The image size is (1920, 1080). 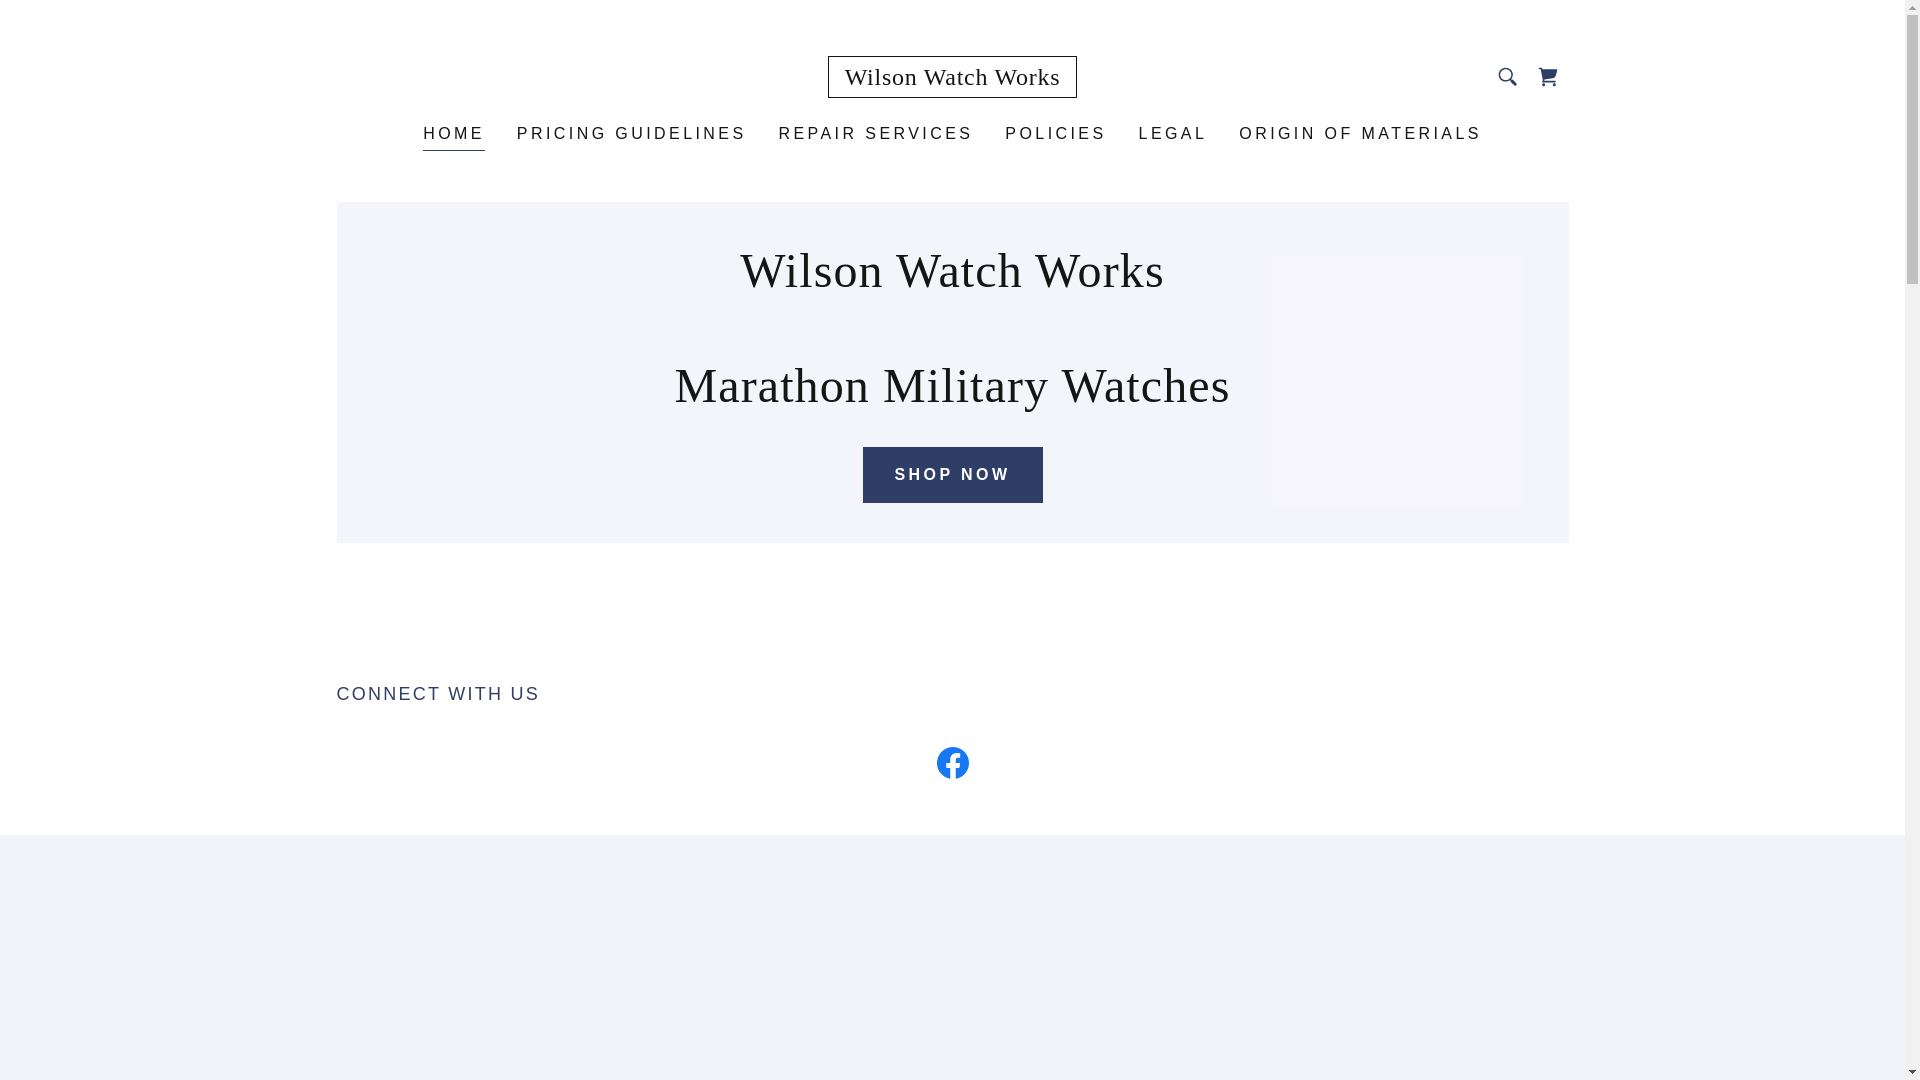 What do you see at coordinates (1172, 134) in the screenshot?
I see `LEGAL` at bounding box center [1172, 134].